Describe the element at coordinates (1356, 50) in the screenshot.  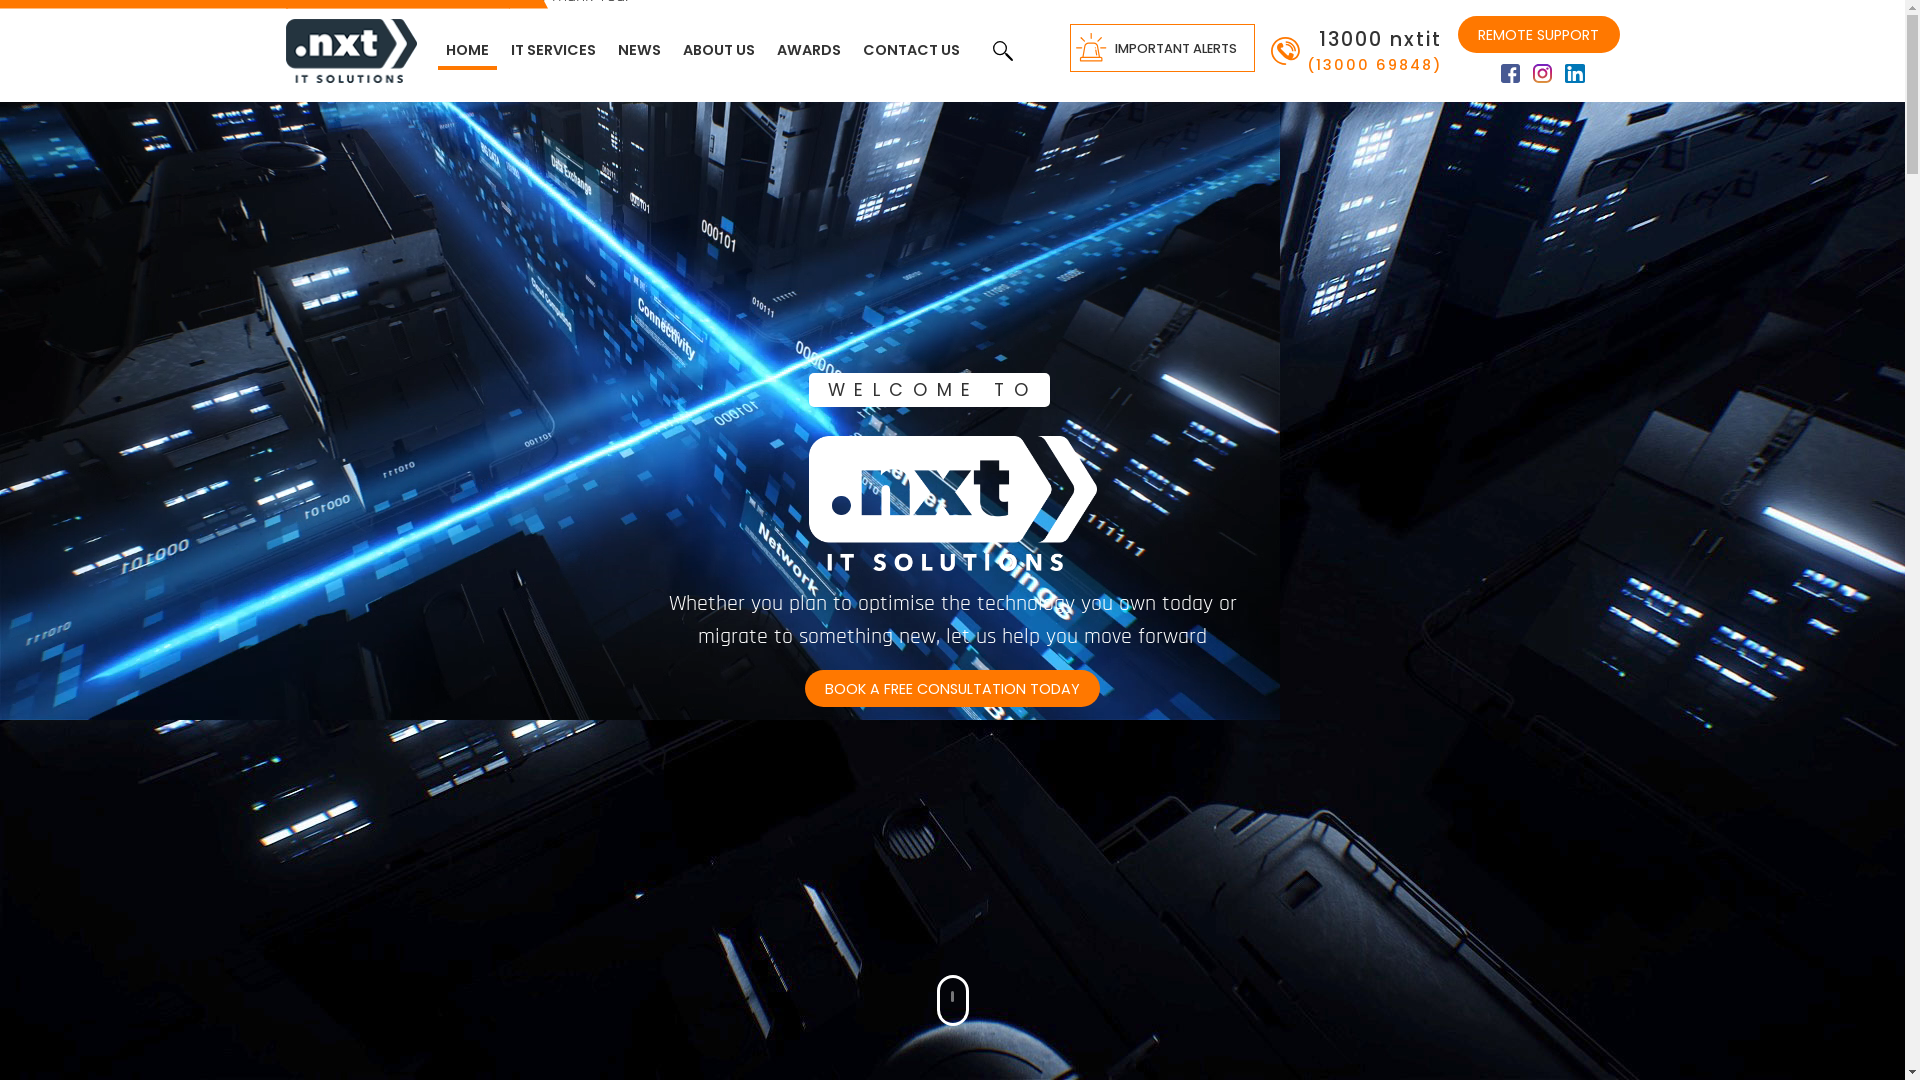
I see `13000 nxtit
(13000 69848)` at that location.